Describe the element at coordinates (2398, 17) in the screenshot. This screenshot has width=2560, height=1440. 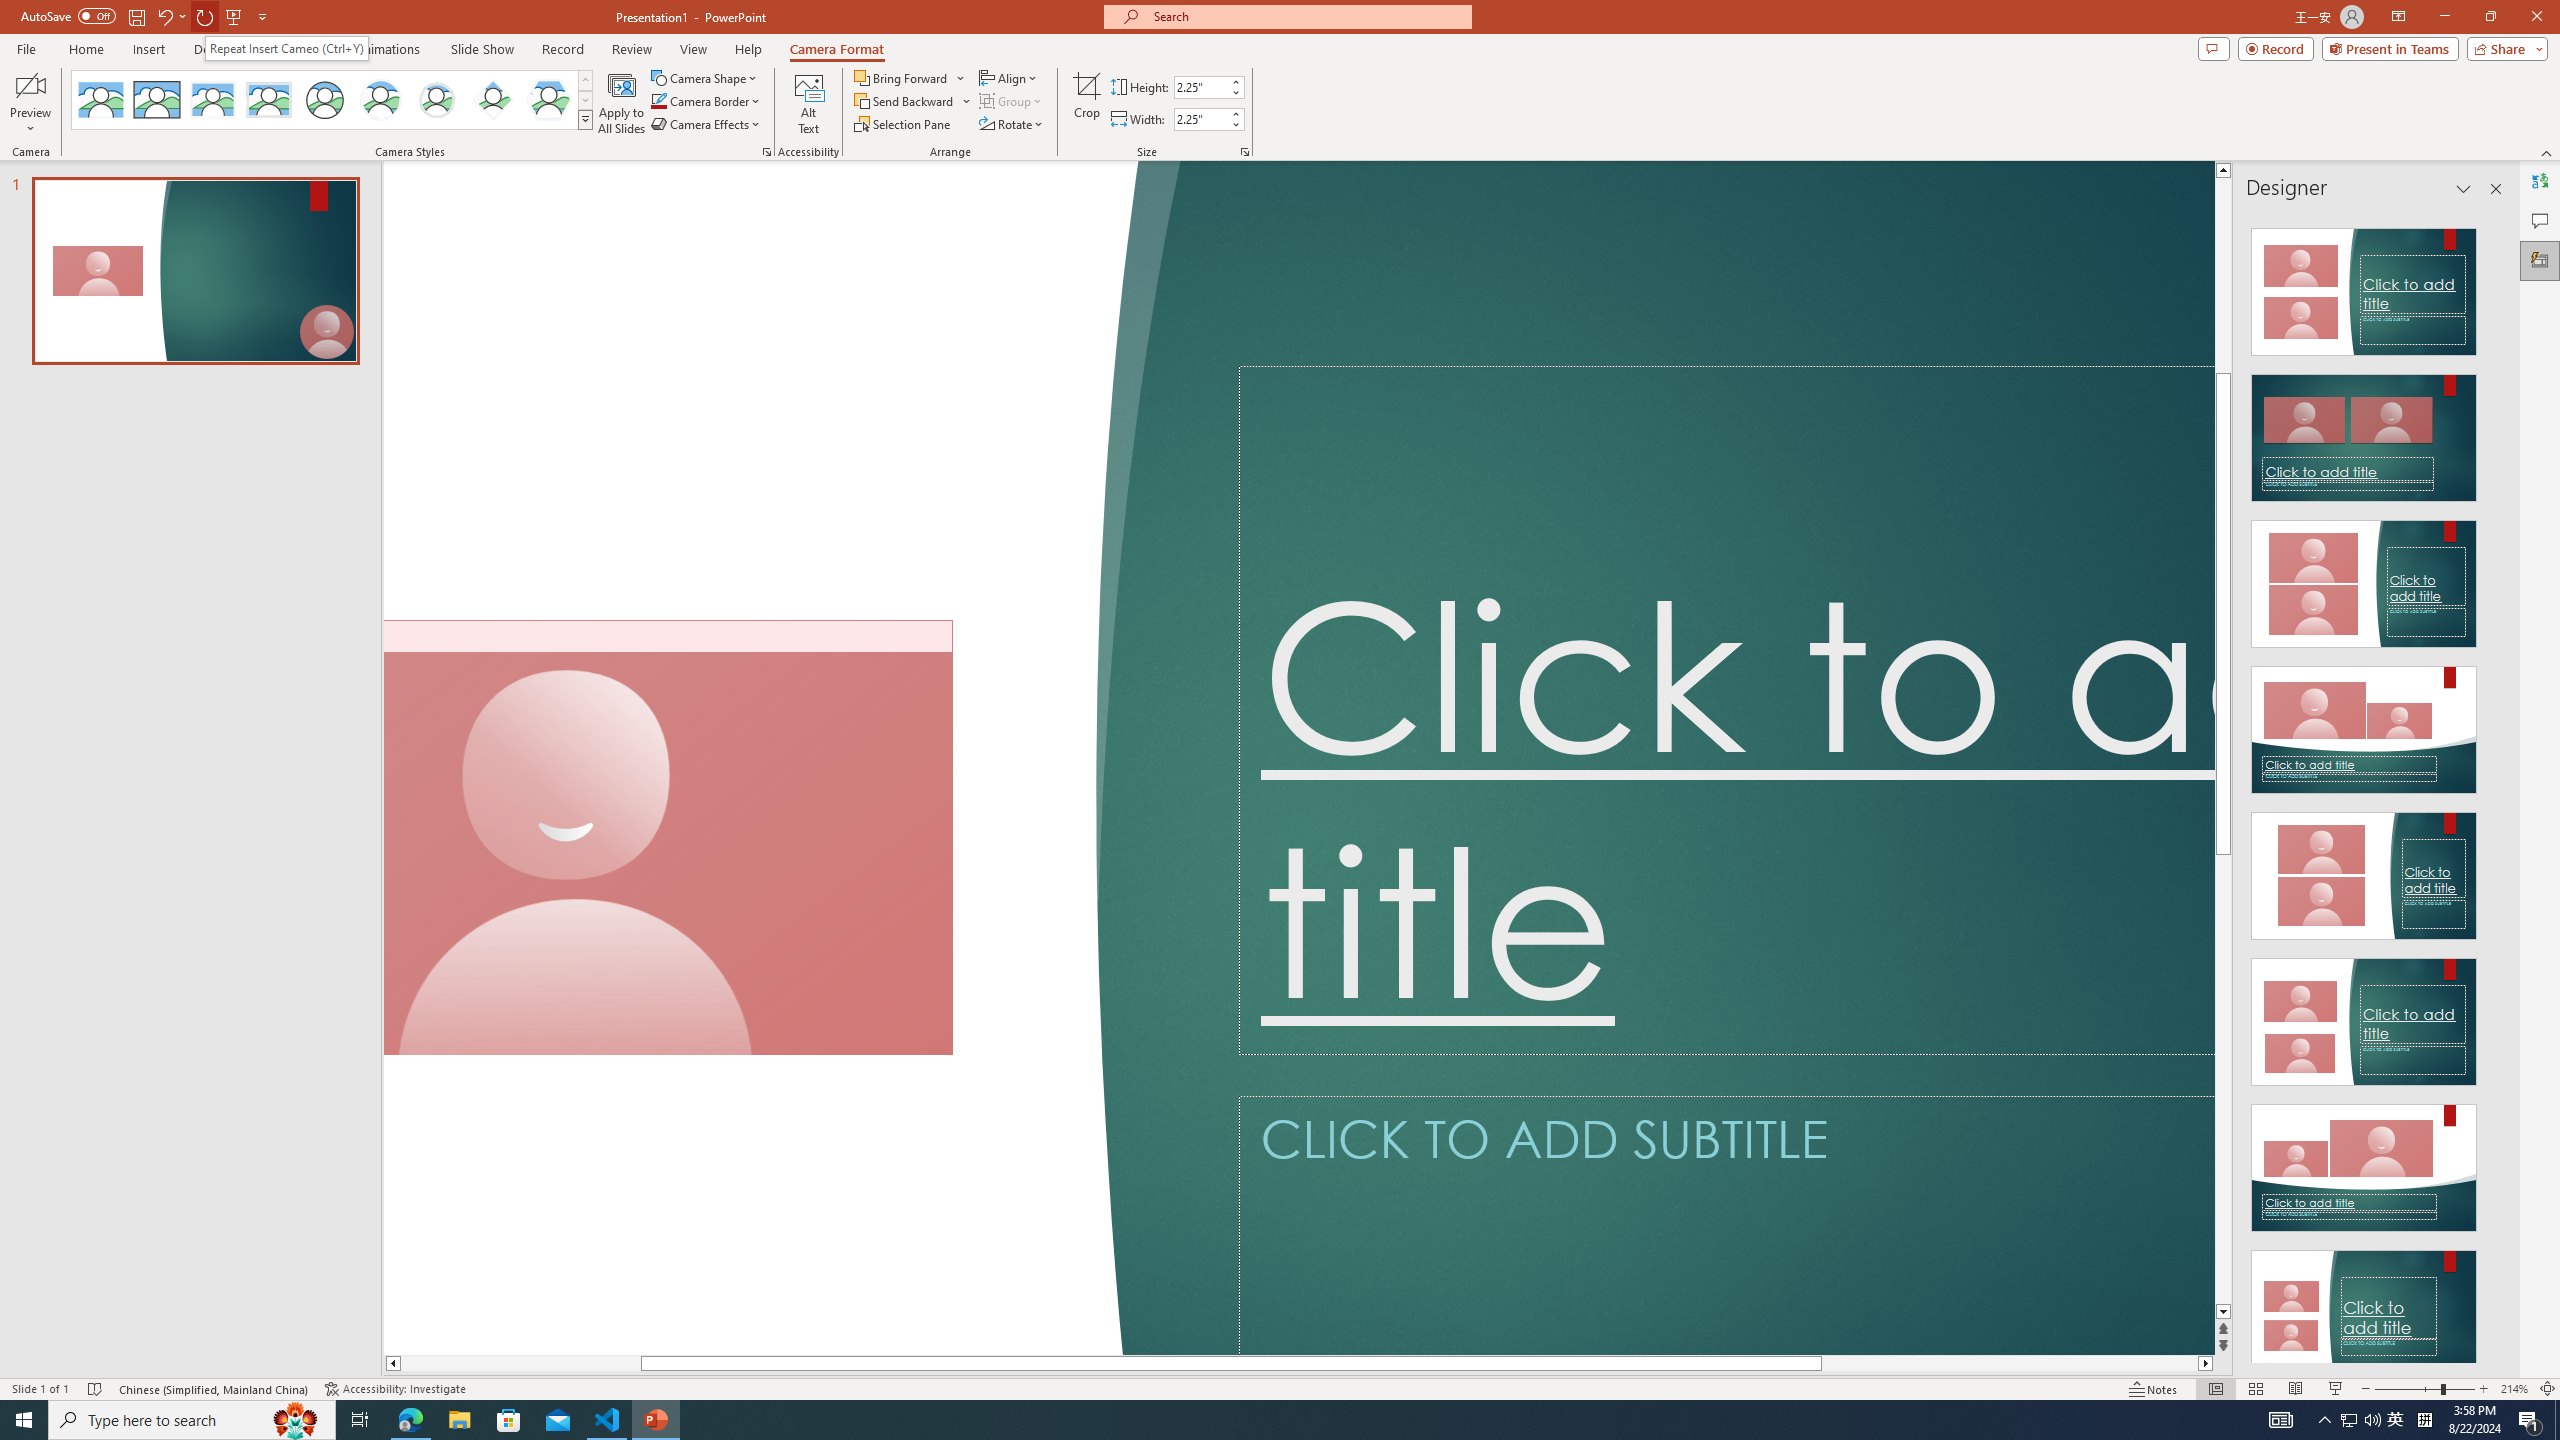
I see `Ribbon Display Options` at that location.